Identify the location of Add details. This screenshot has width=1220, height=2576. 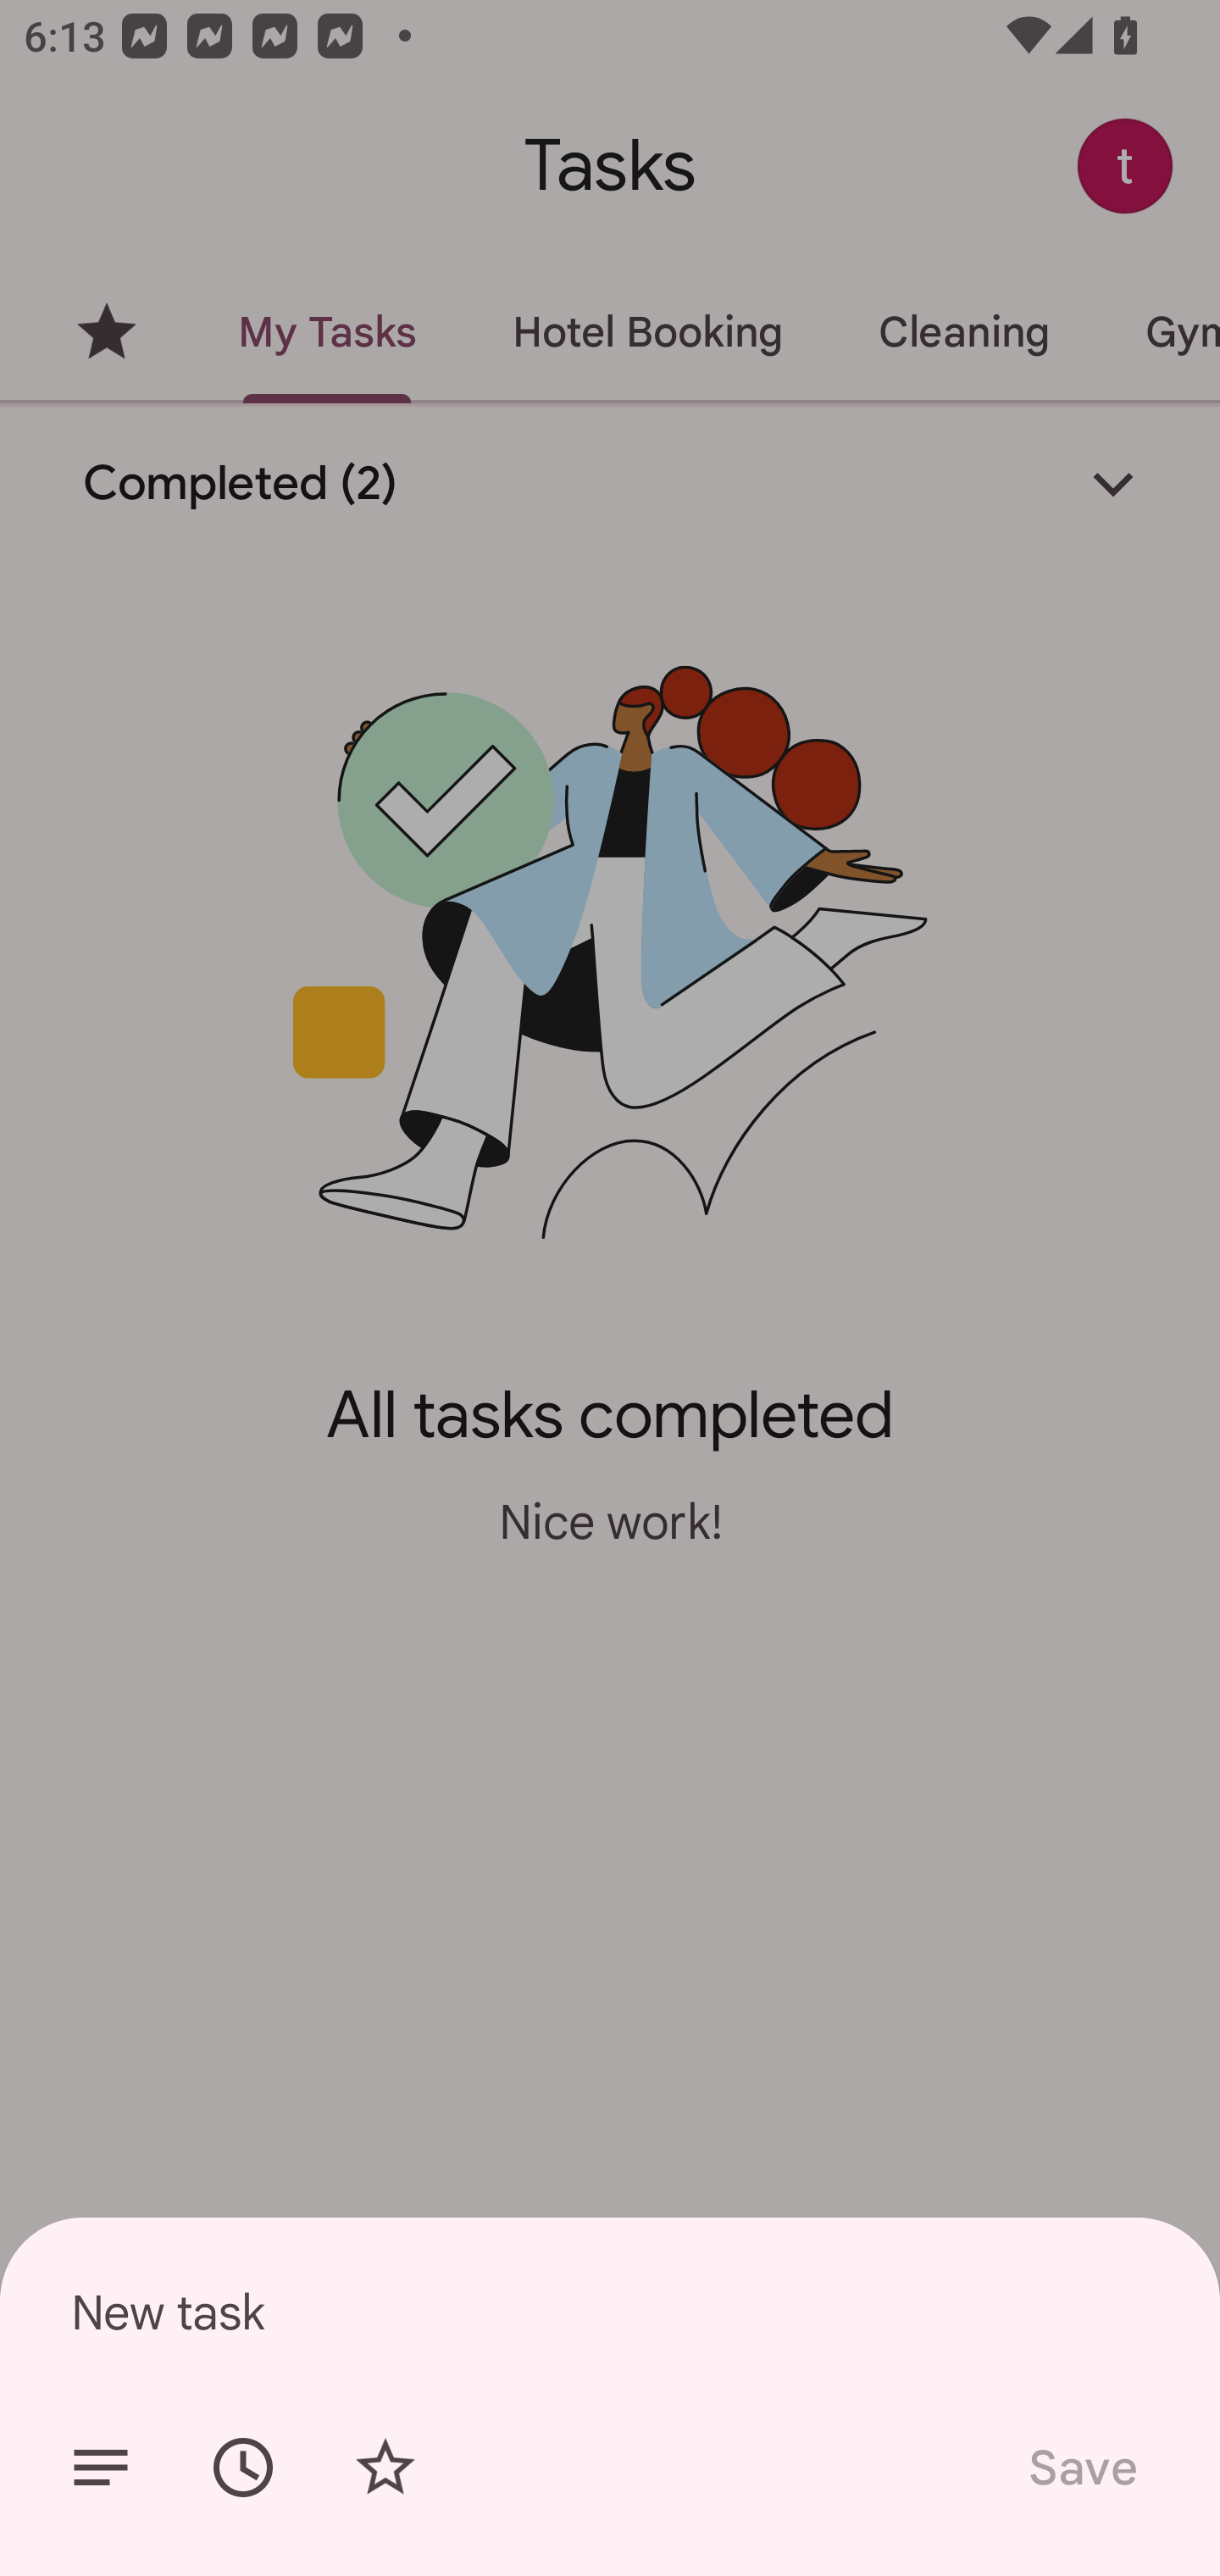
(100, 2468).